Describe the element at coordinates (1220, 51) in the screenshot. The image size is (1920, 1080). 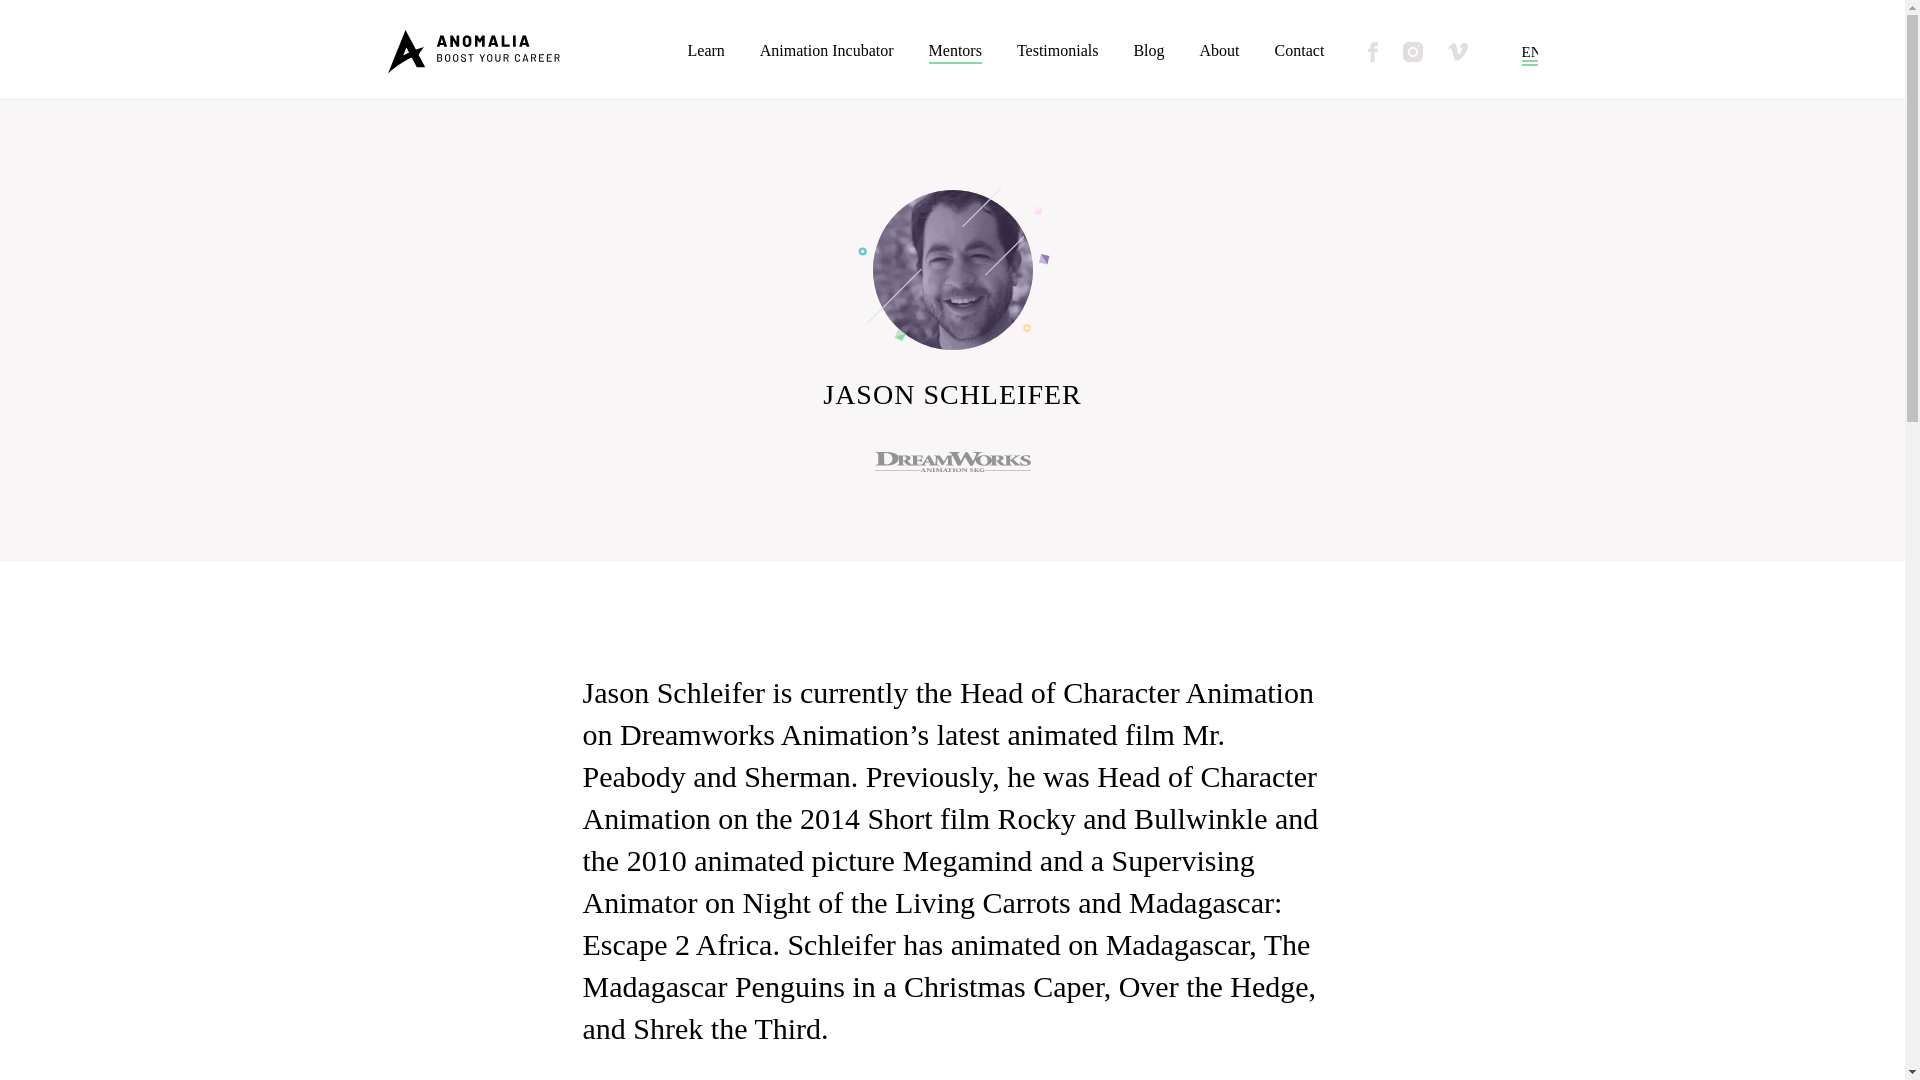
I see `About` at that location.